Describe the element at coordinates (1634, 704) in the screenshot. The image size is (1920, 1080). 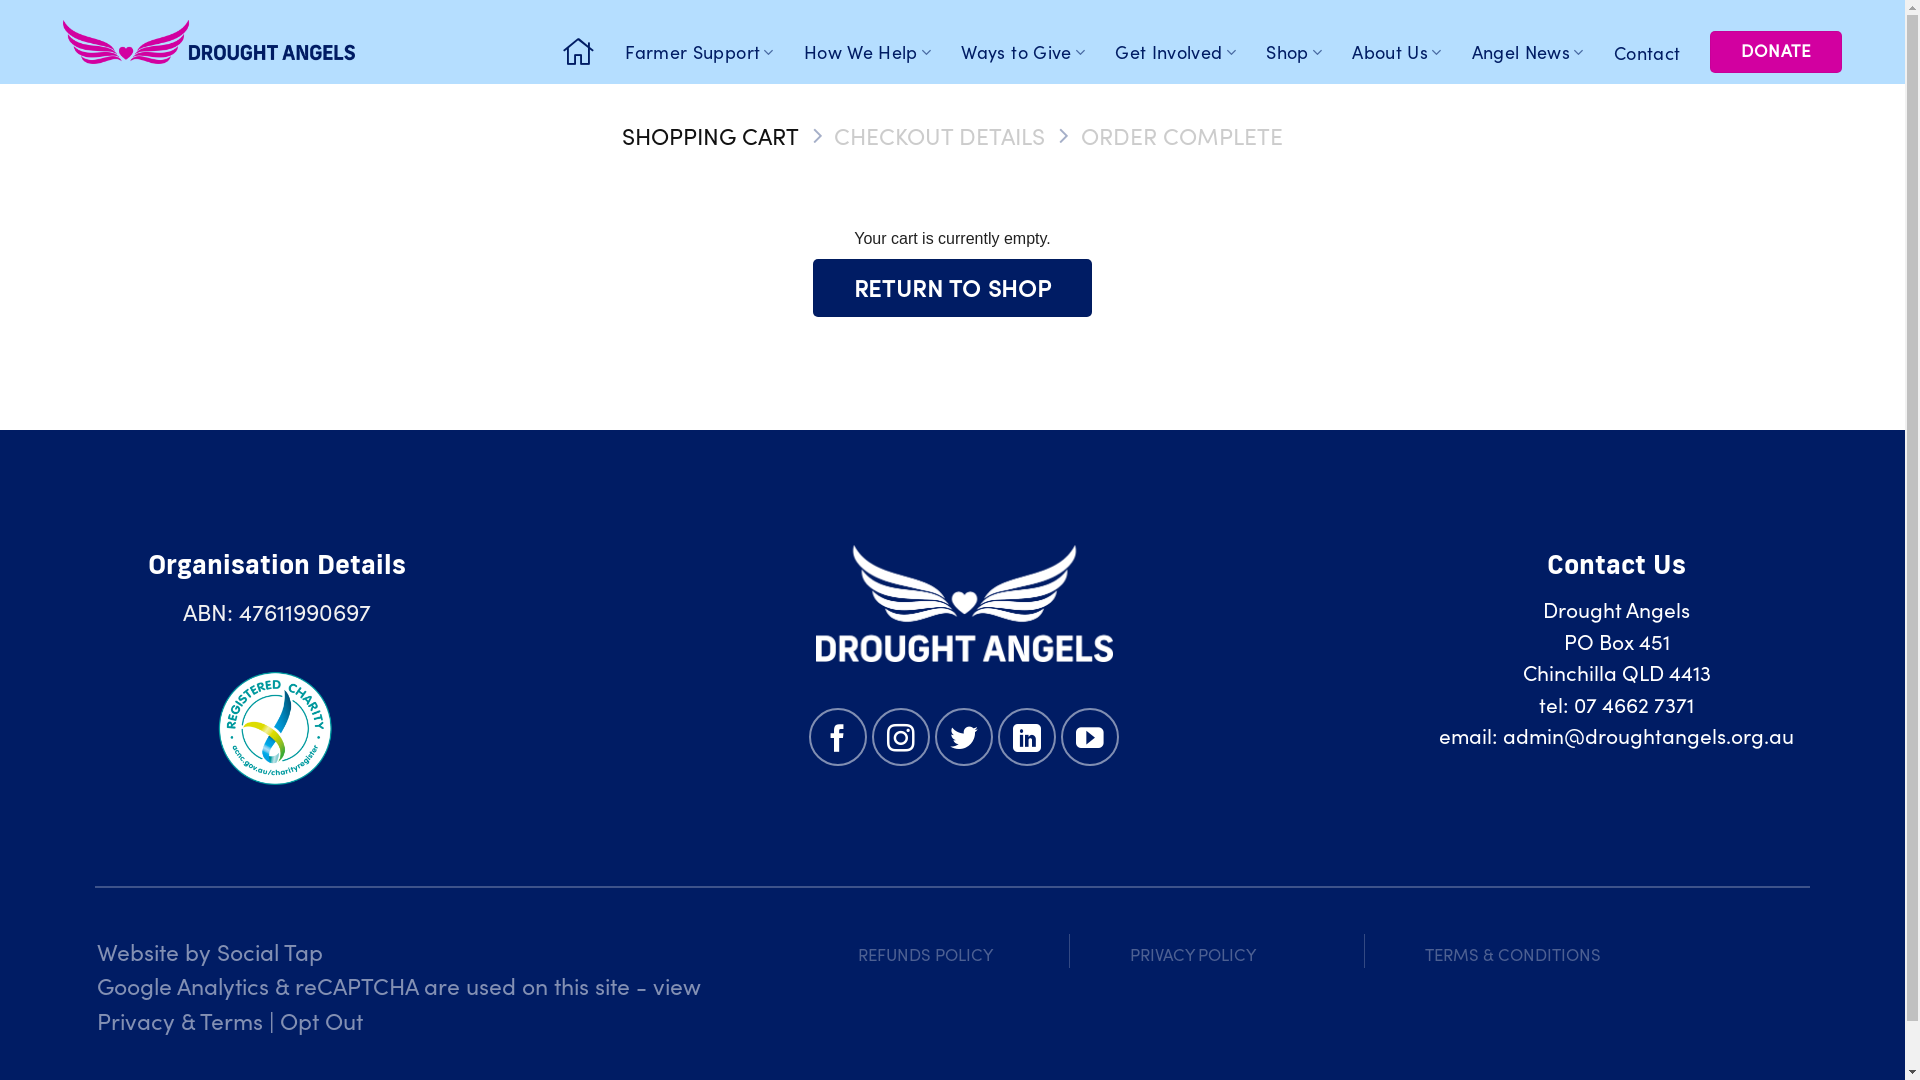
I see `07 4662 7371` at that location.